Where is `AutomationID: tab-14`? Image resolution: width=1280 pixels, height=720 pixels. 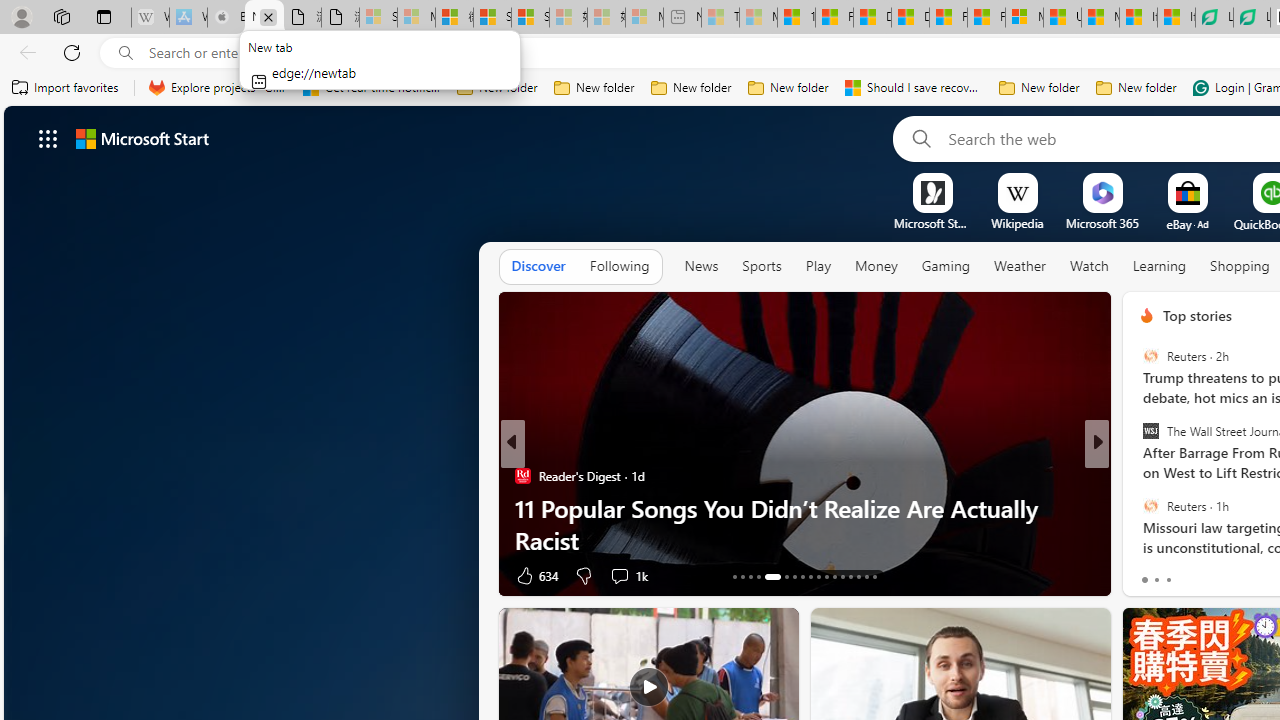 AutomationID: tab-14 is located at coordinates (742, 576).